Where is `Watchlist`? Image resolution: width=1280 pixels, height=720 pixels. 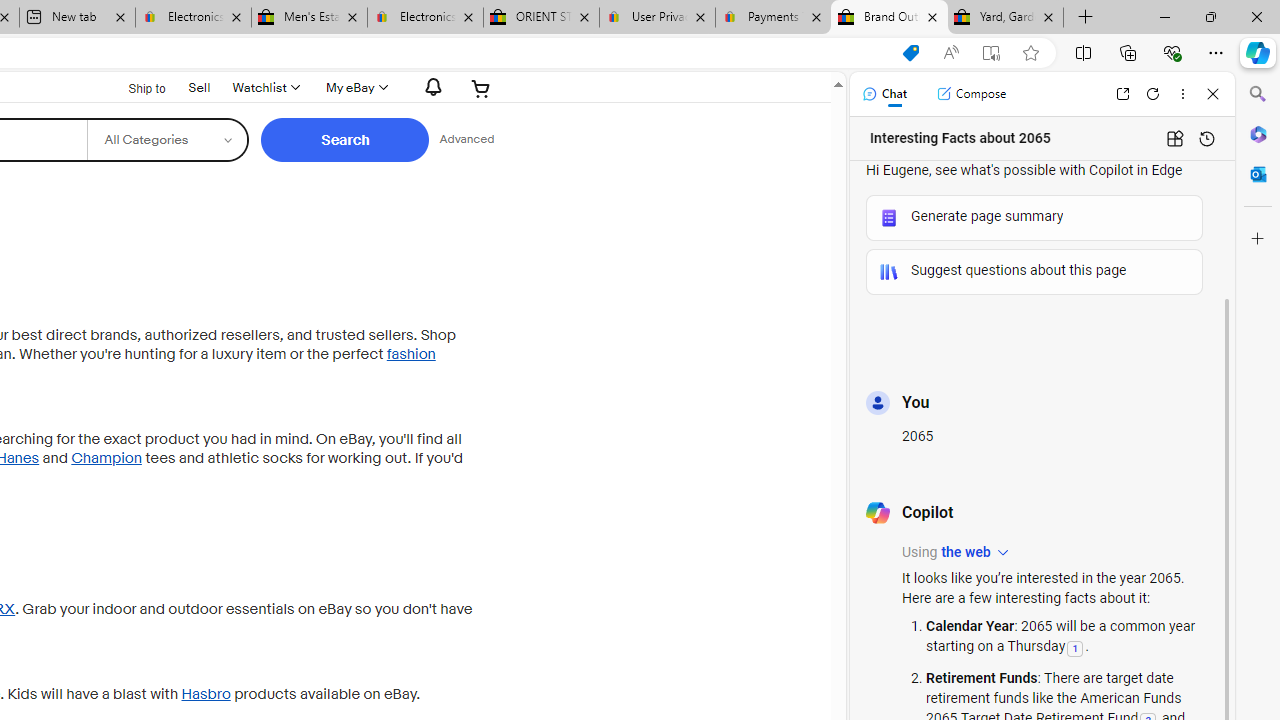
Watchlist is located at coordinates (264, 88).